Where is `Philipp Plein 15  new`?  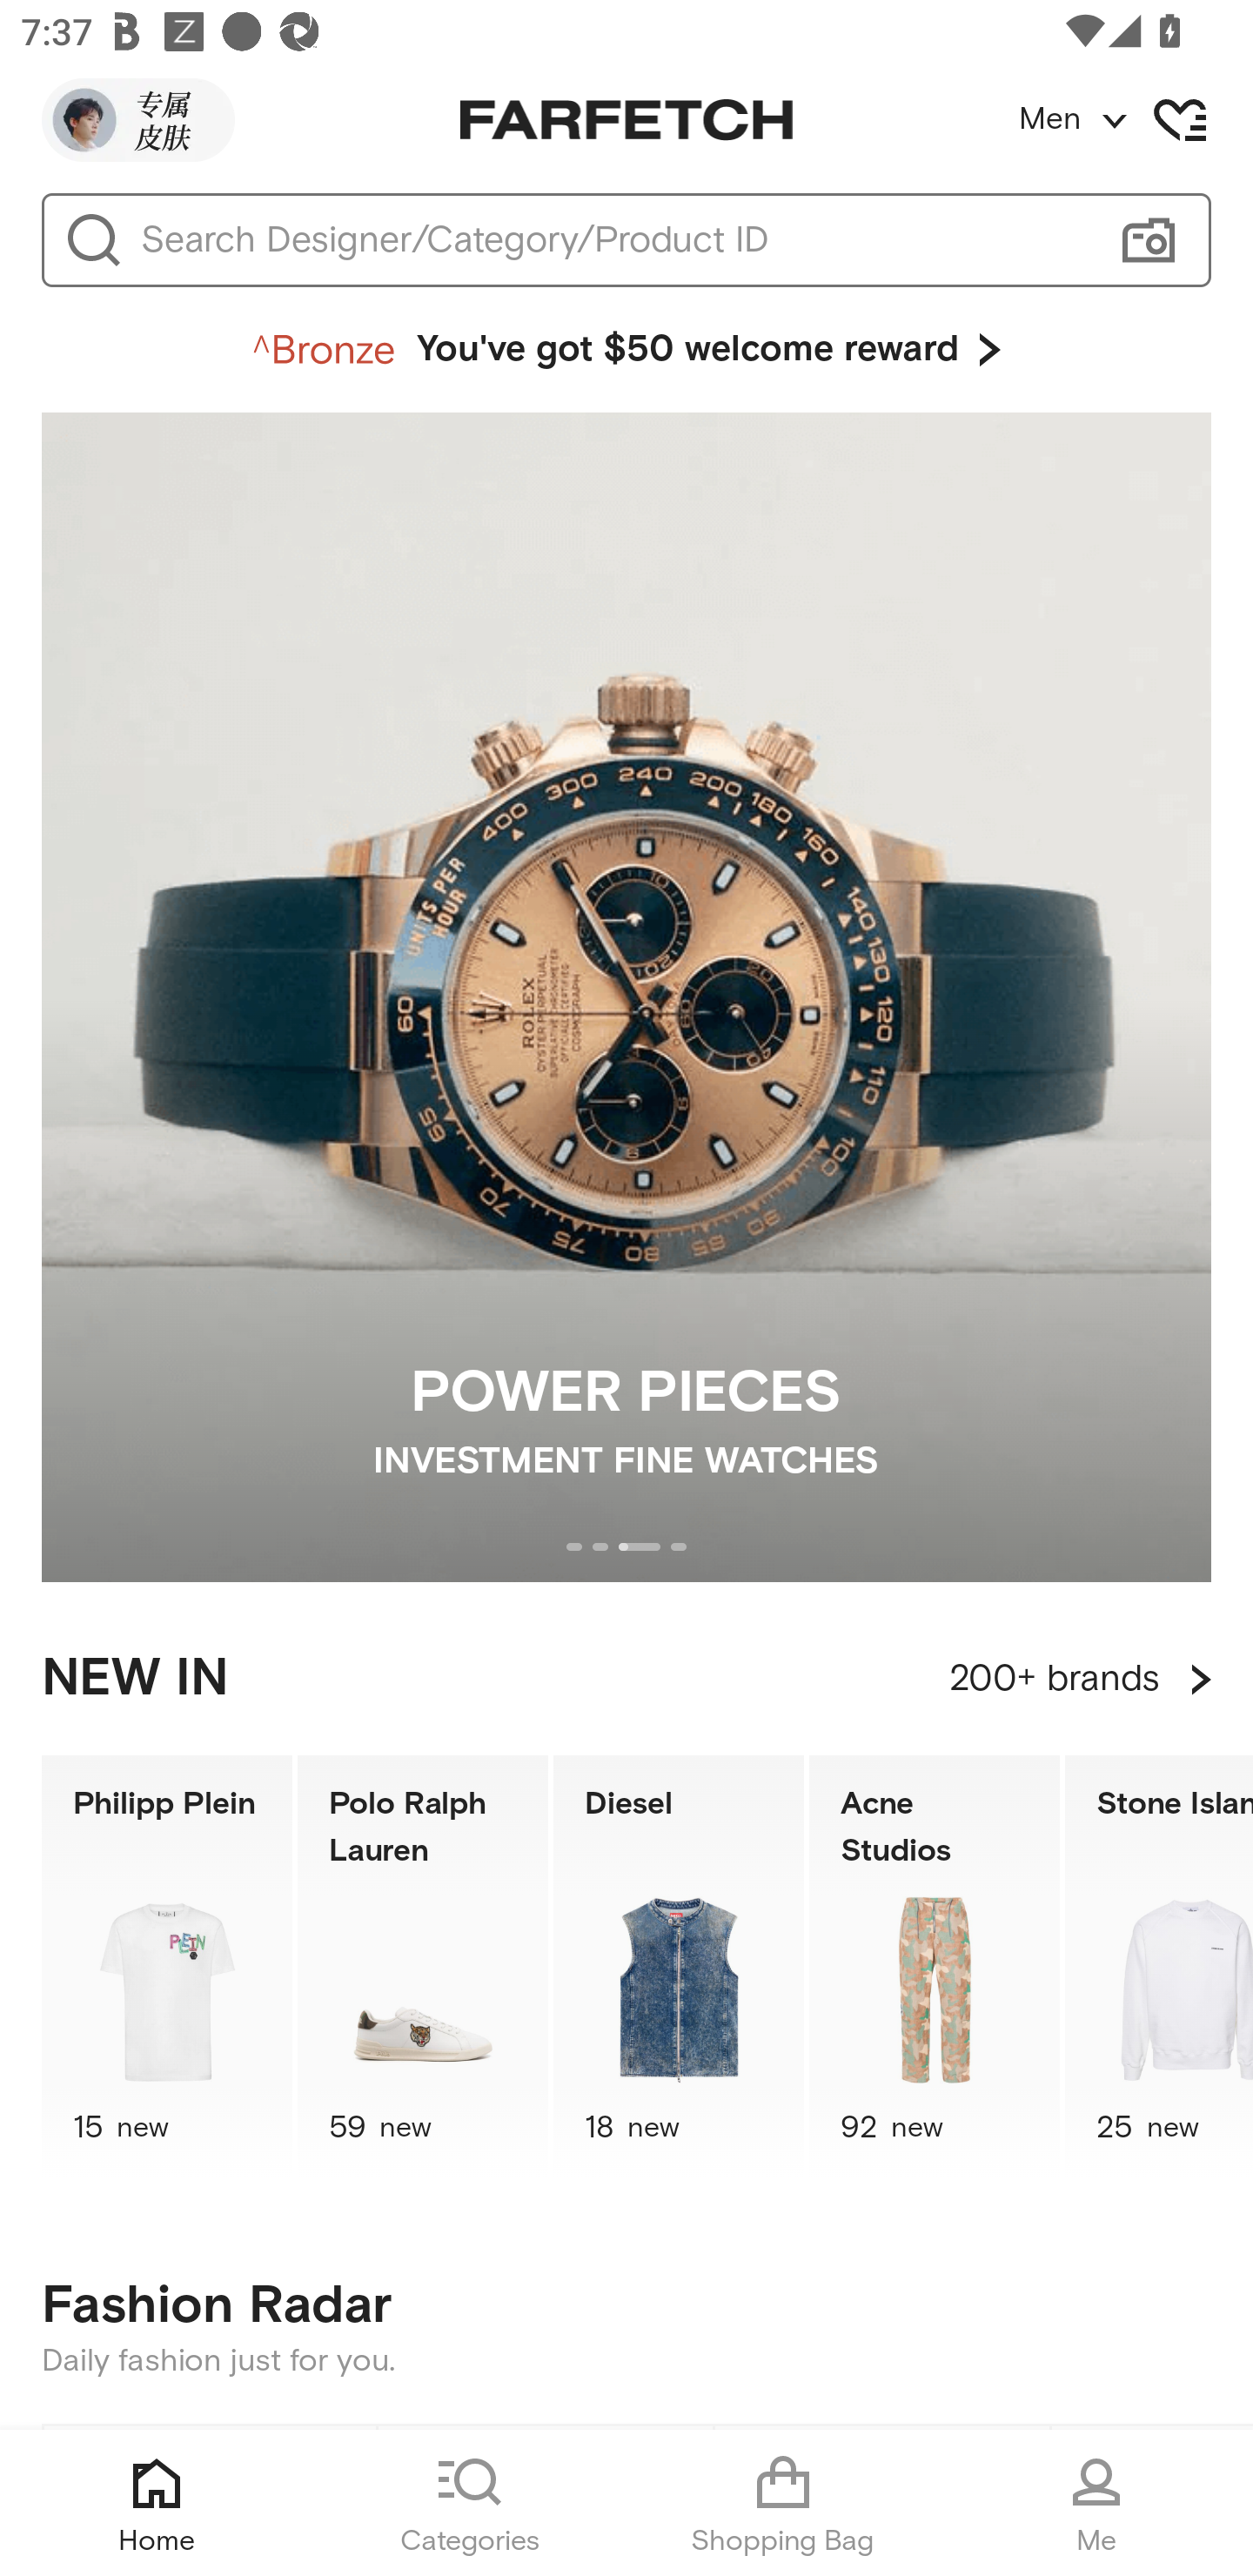
Philipp Plein 15  new is located at coordinates (166, 1967).